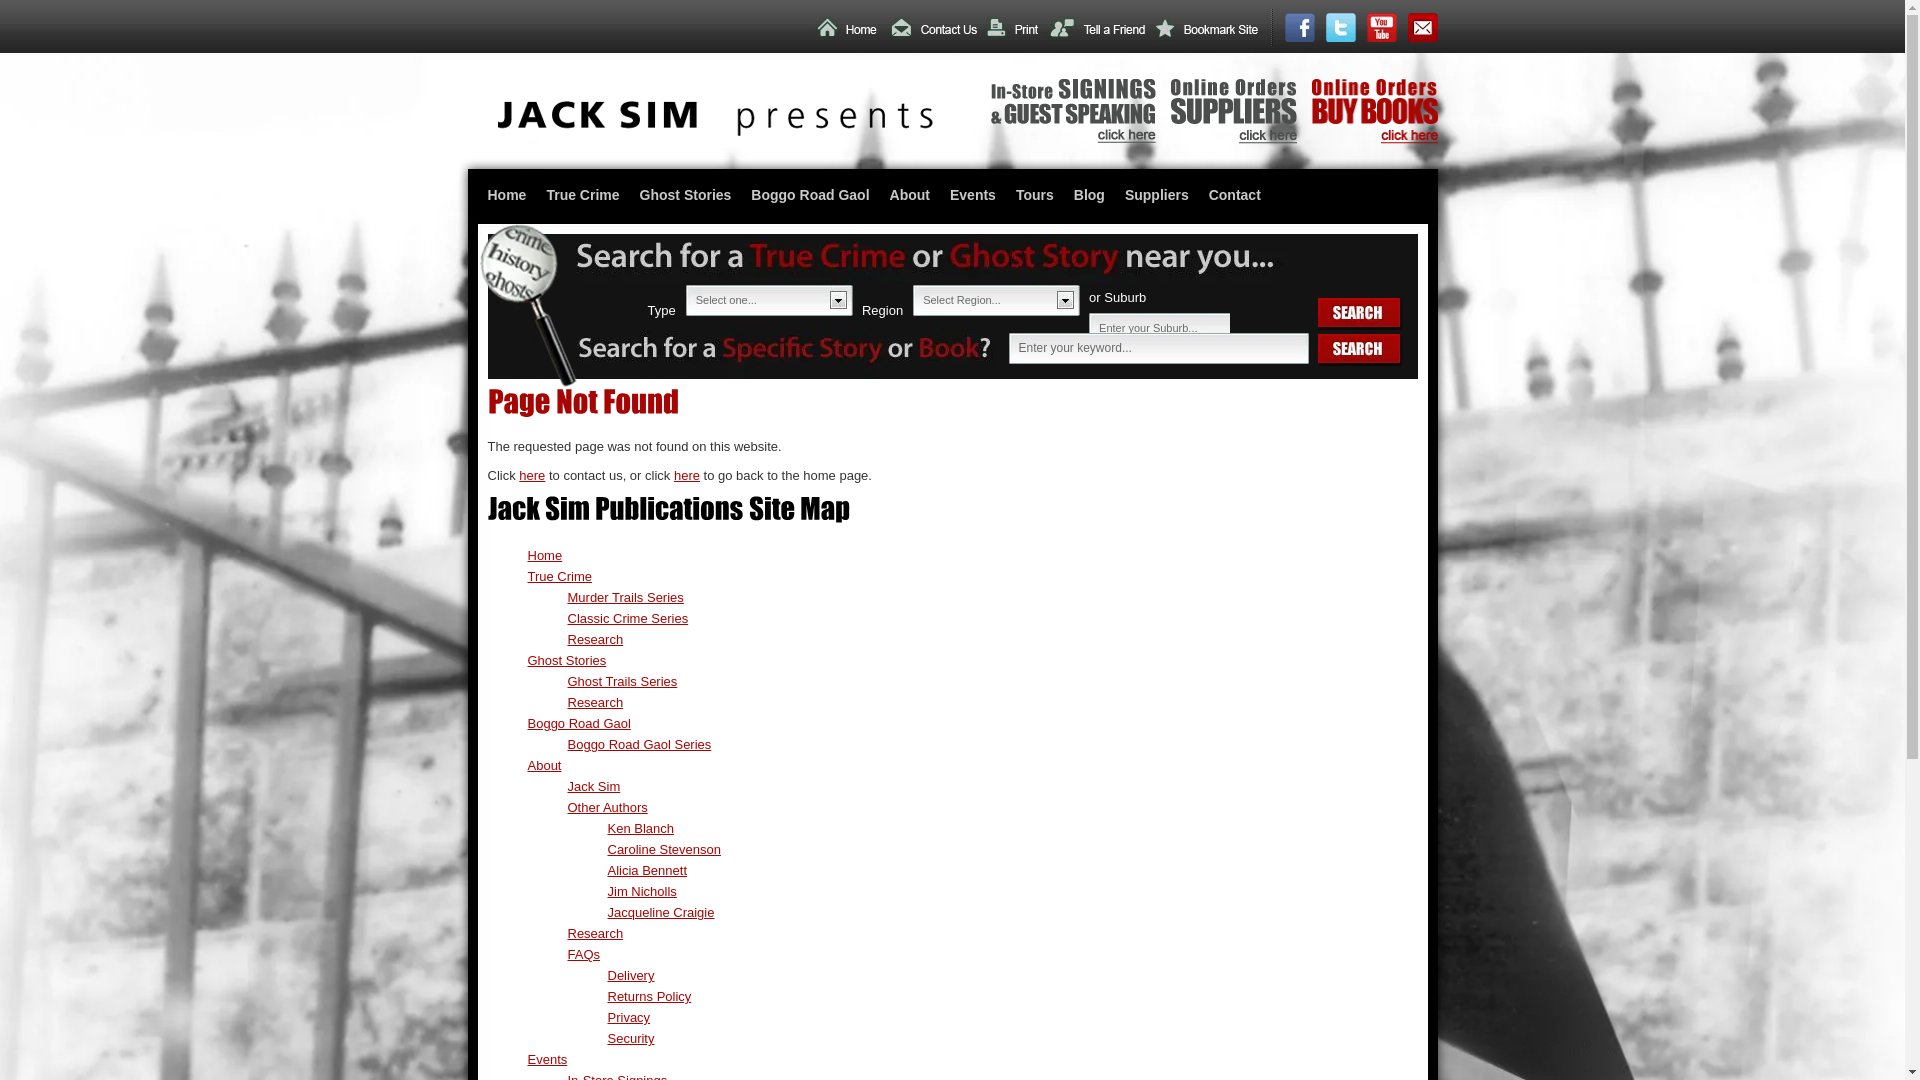 This screenshot has height=1080, width=1920. What do you see at coordinates (648, 870) in the screenshot?
I see `Alicia Bennett` at bounding box center [648, 870].